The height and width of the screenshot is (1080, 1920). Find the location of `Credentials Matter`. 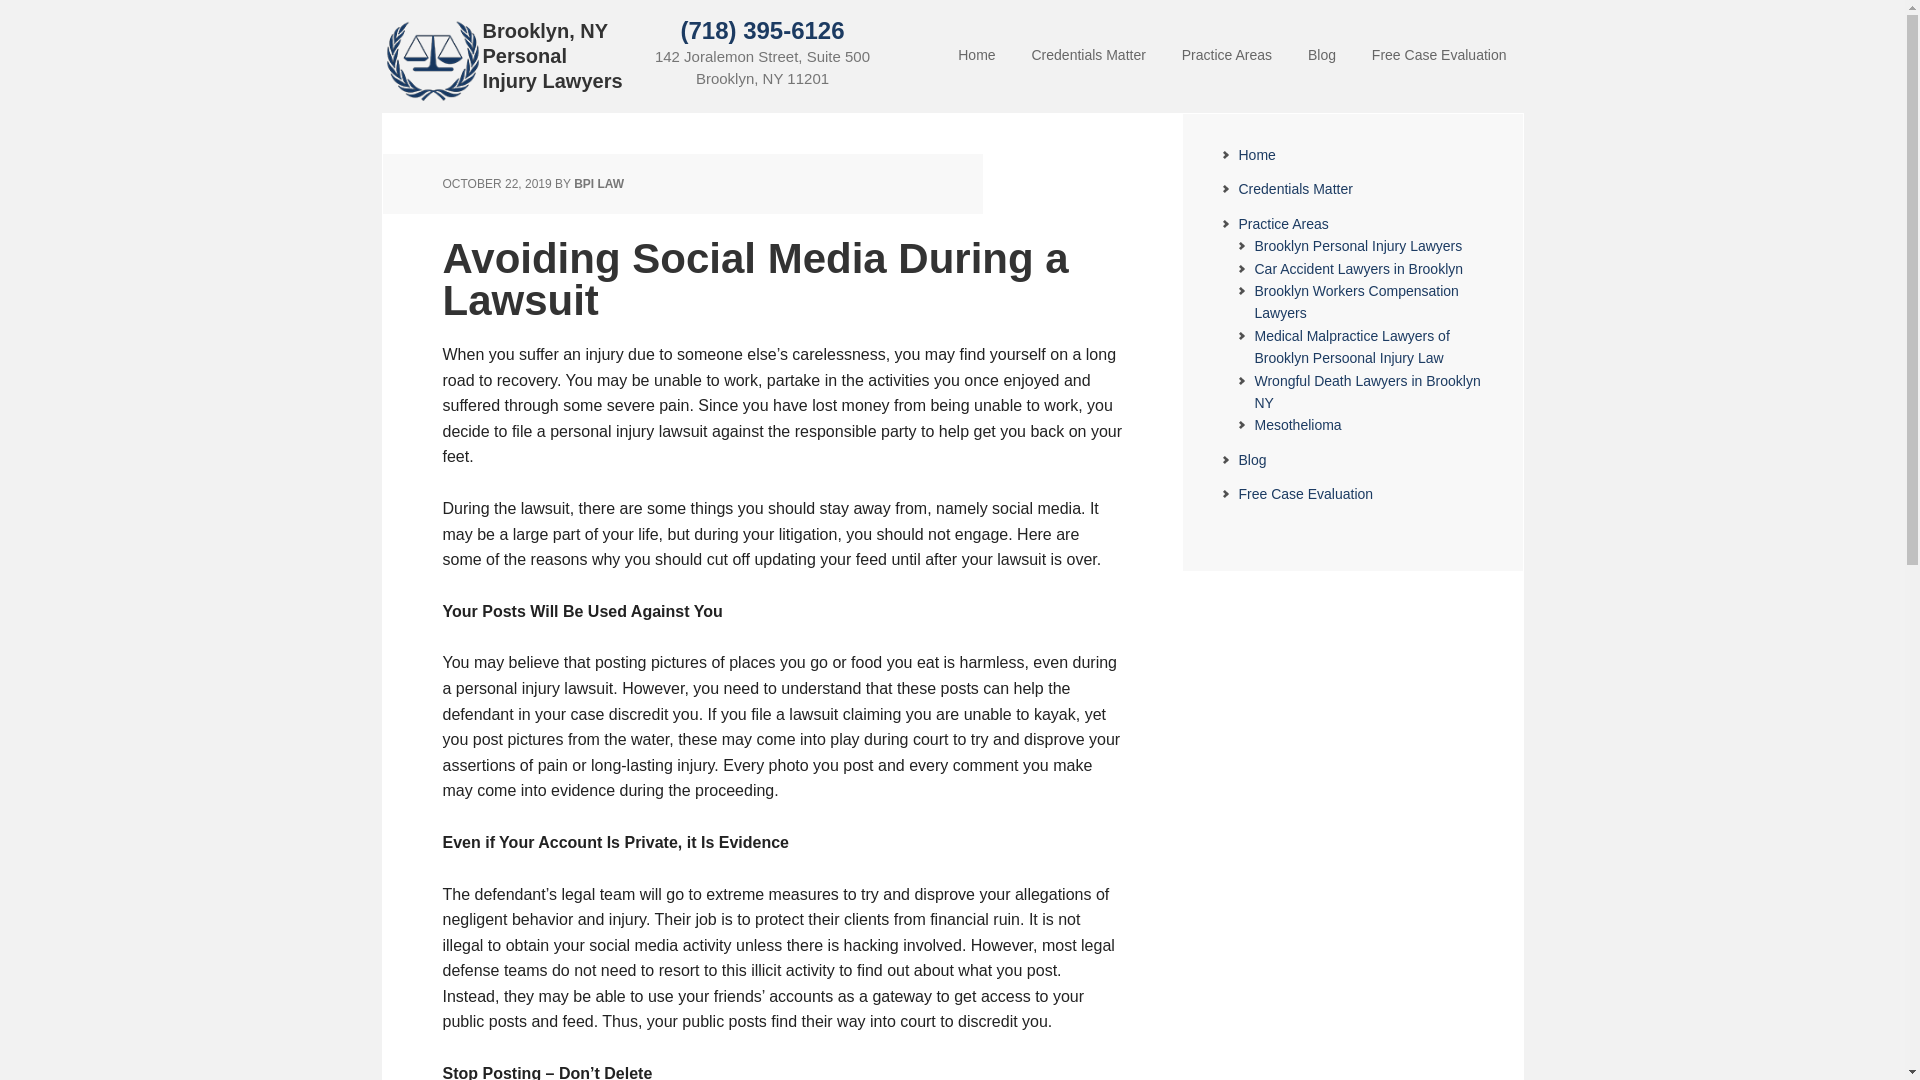

Credentials Matter is located at coordinates (1088, 56).